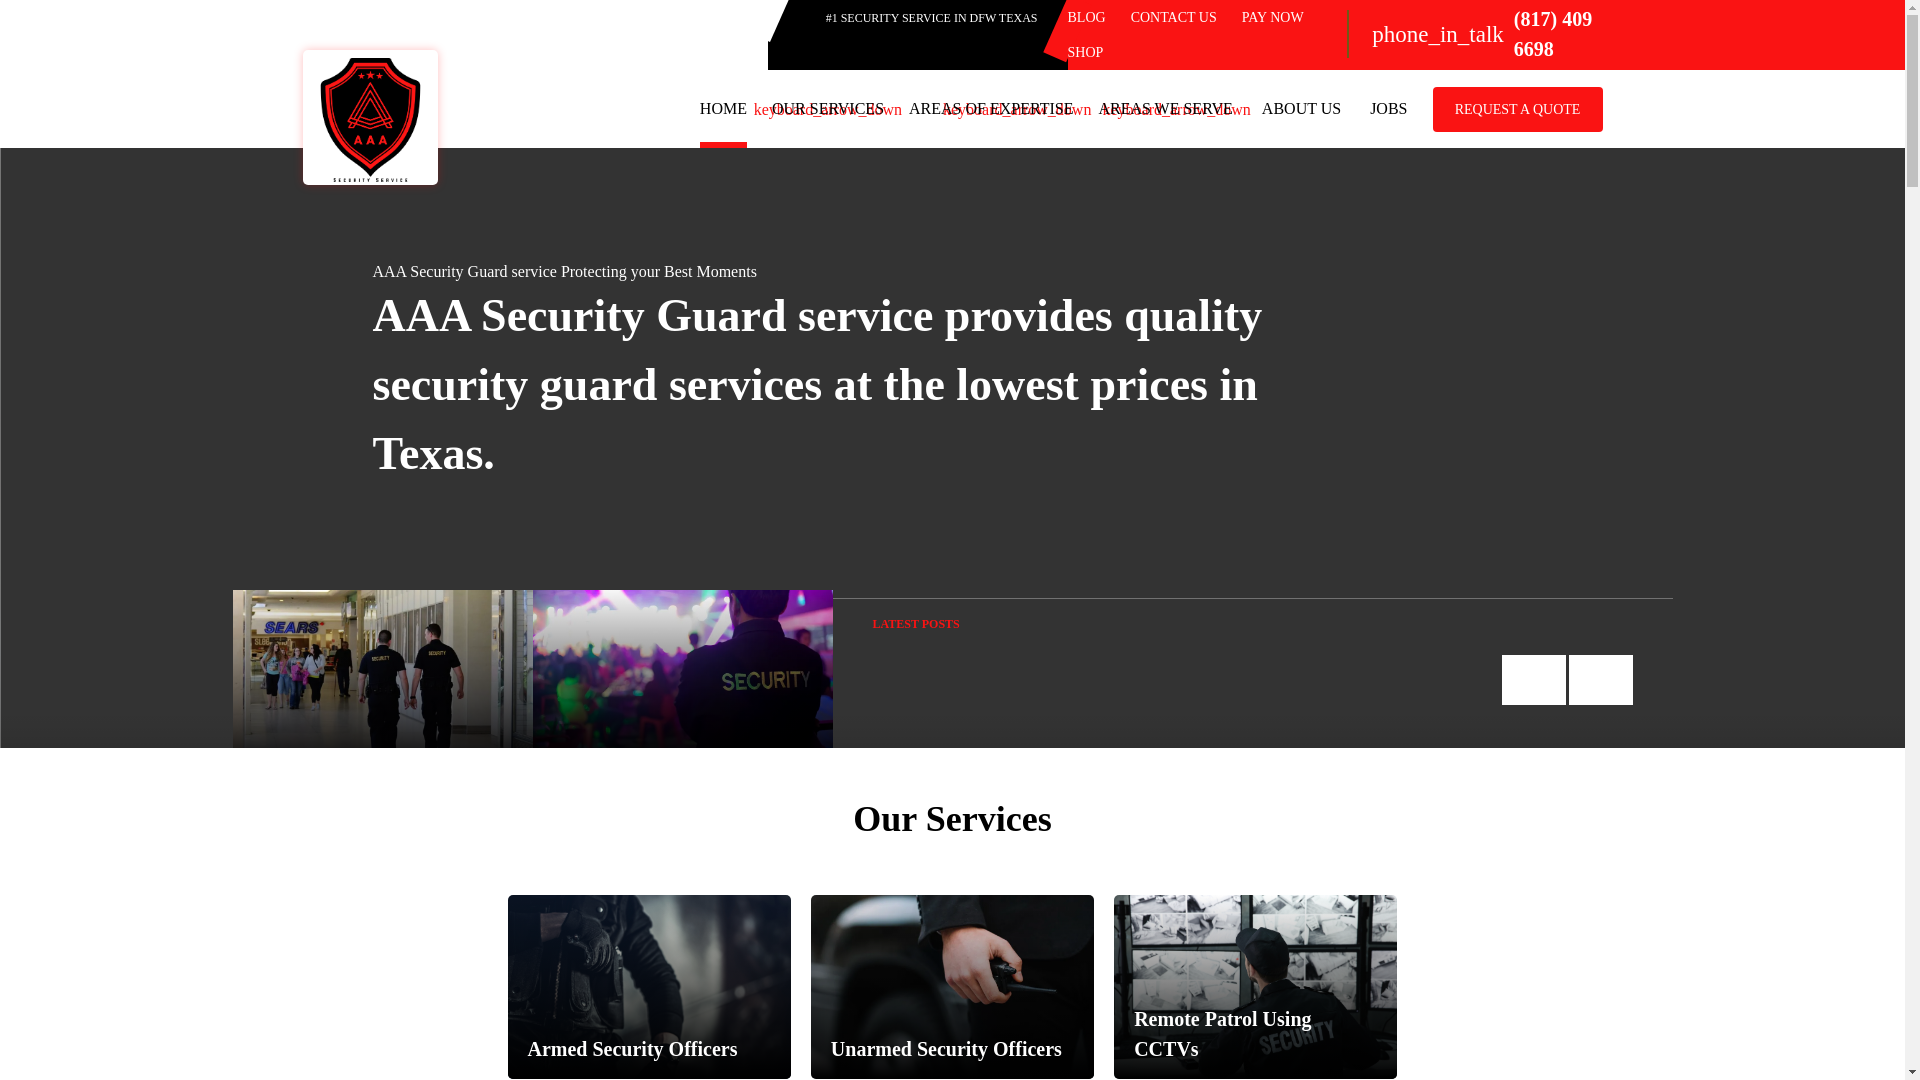 The image size is (1920, 1080). What do you see at coordinates (827, 108) in the screenshot?
I see `OUR SERVICES` at bounding box center [827, 108].